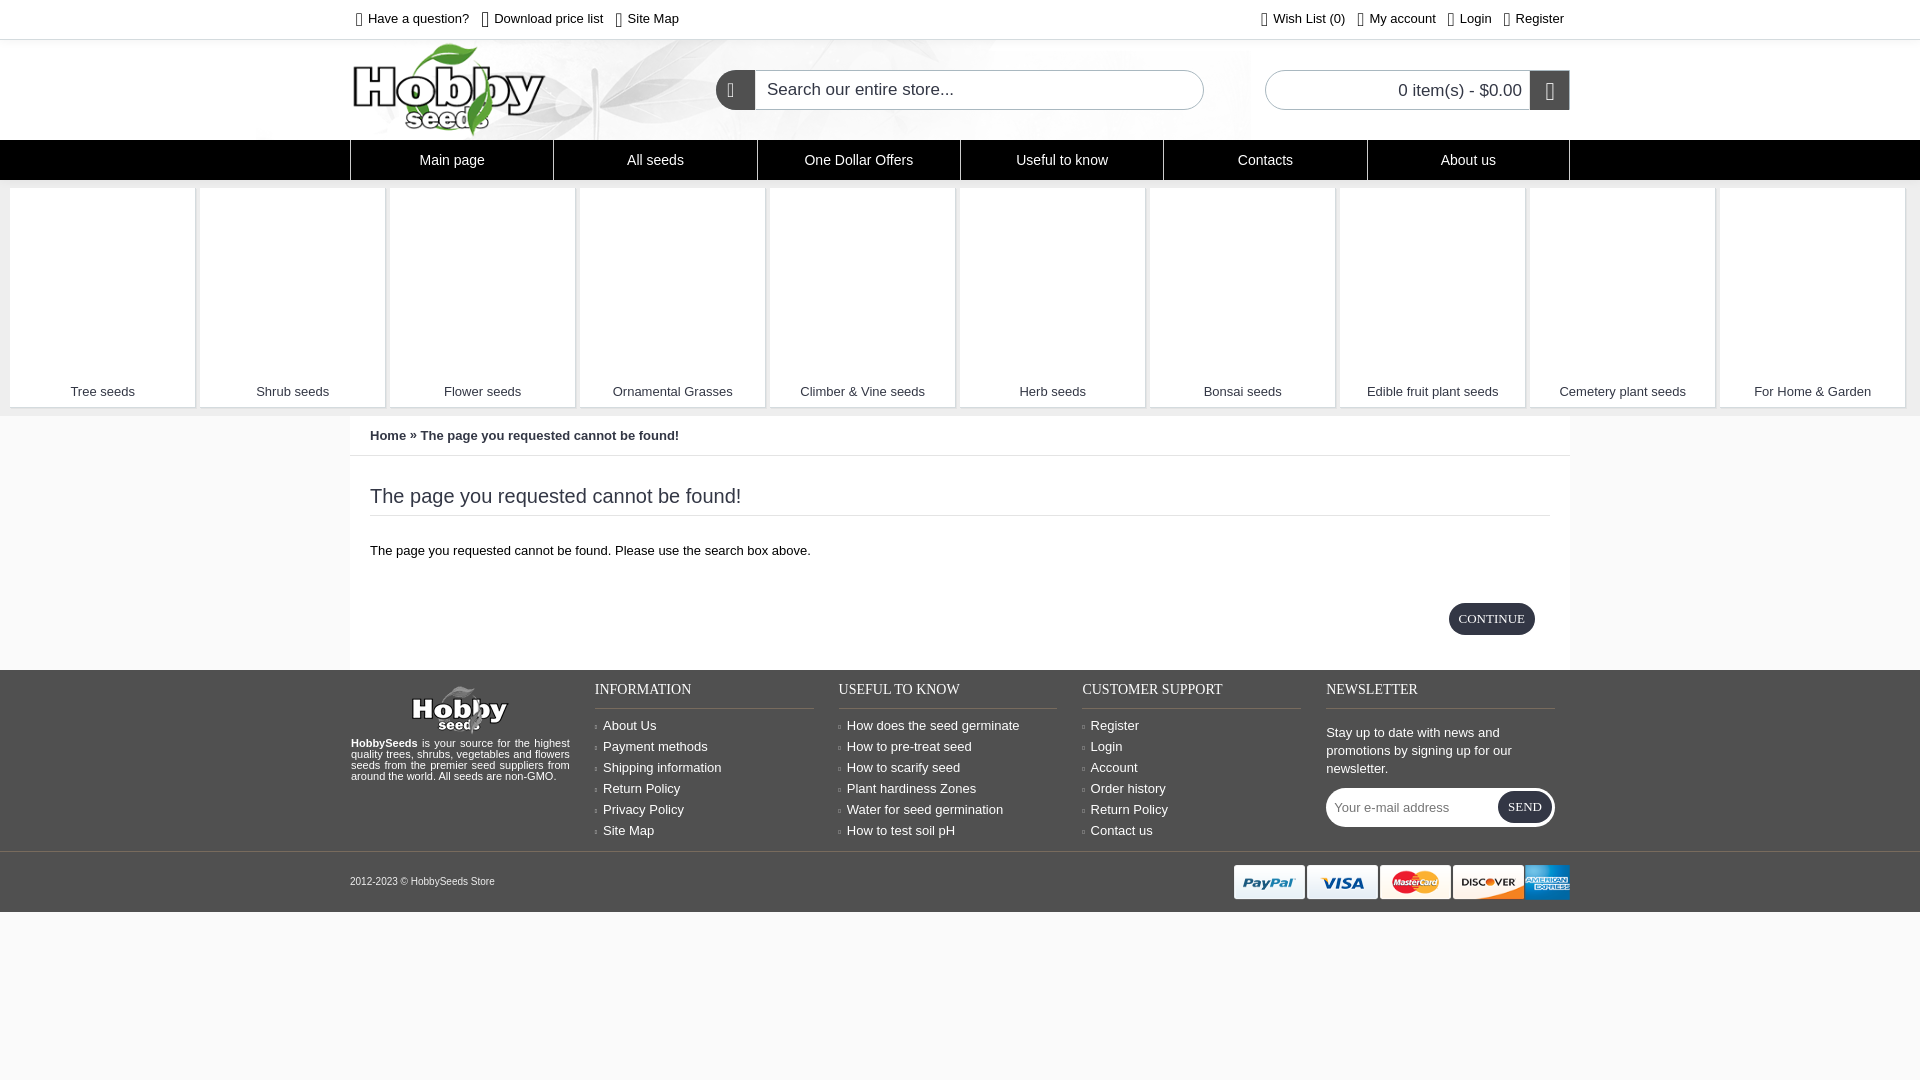  I want to click on Tree seeds, so click(102, 390).